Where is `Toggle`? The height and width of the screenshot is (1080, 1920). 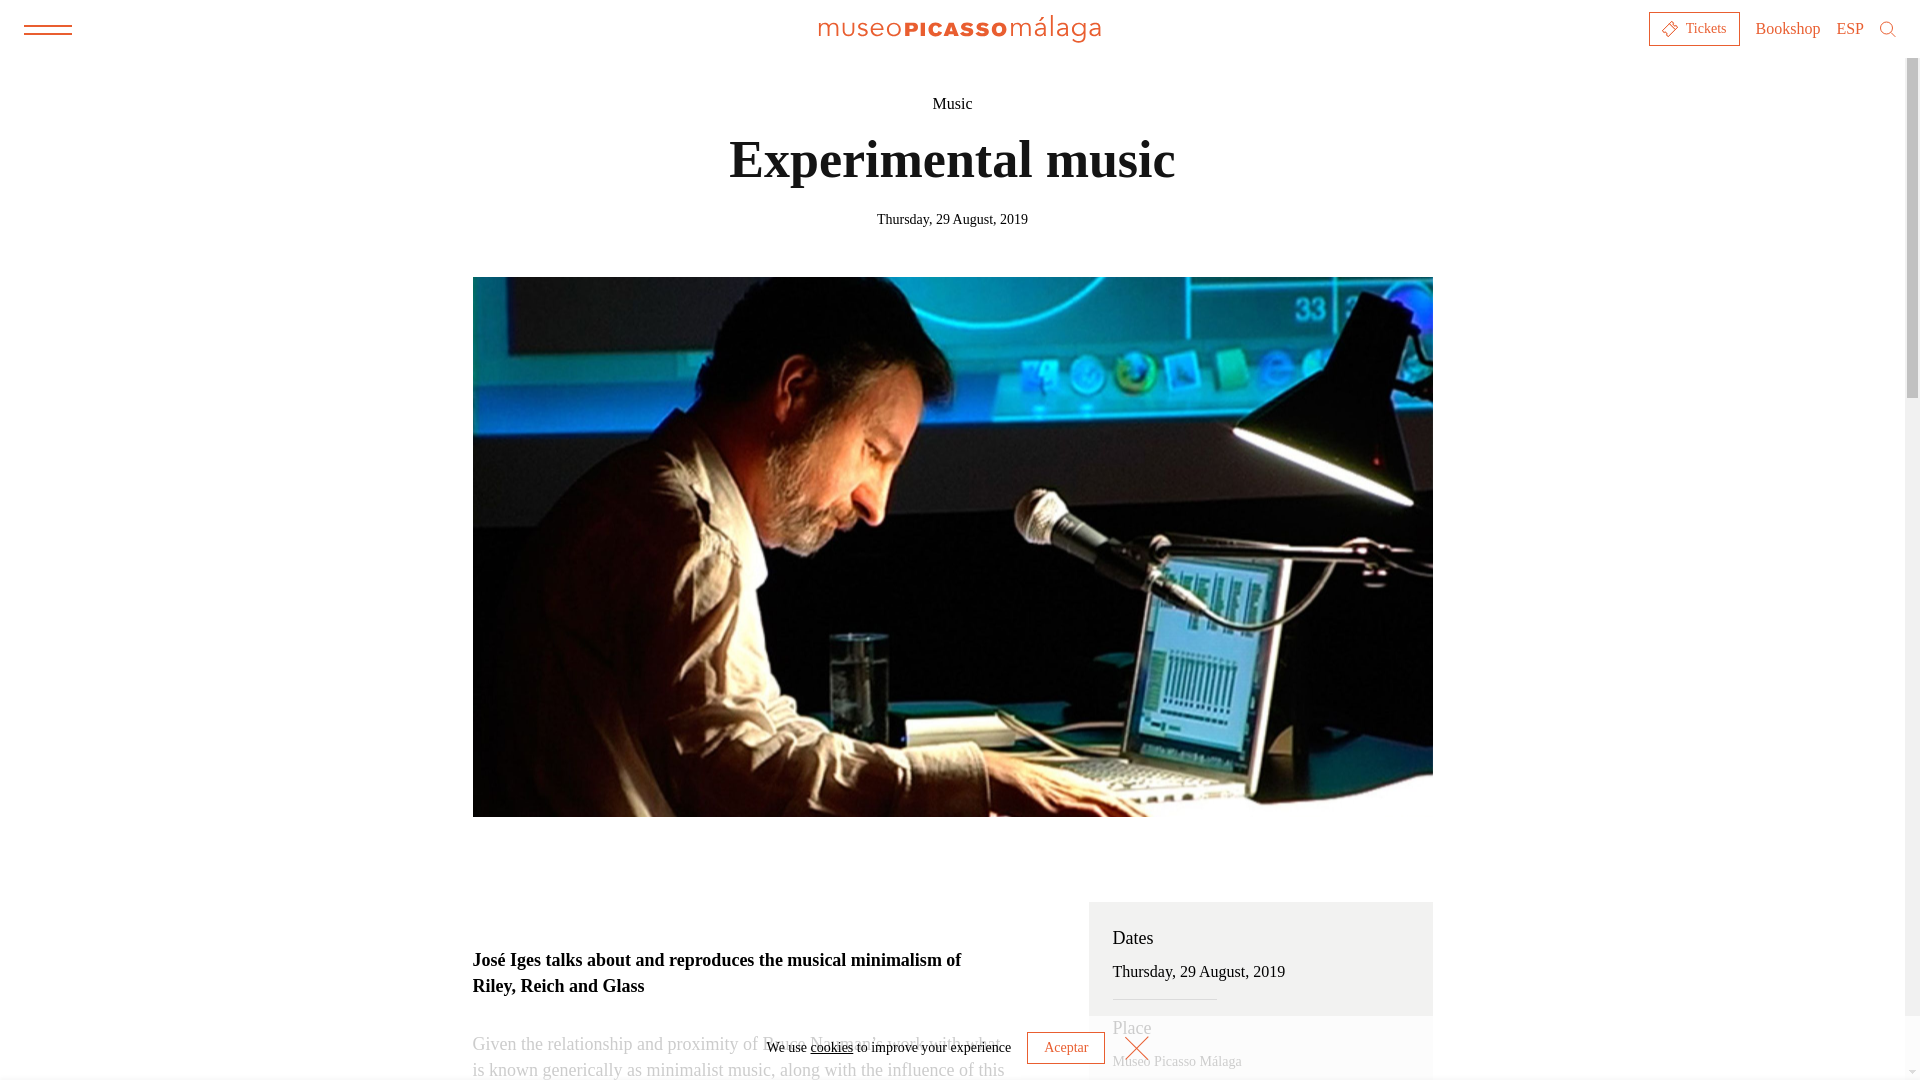
Toggle is located at coordinates (48, 29).